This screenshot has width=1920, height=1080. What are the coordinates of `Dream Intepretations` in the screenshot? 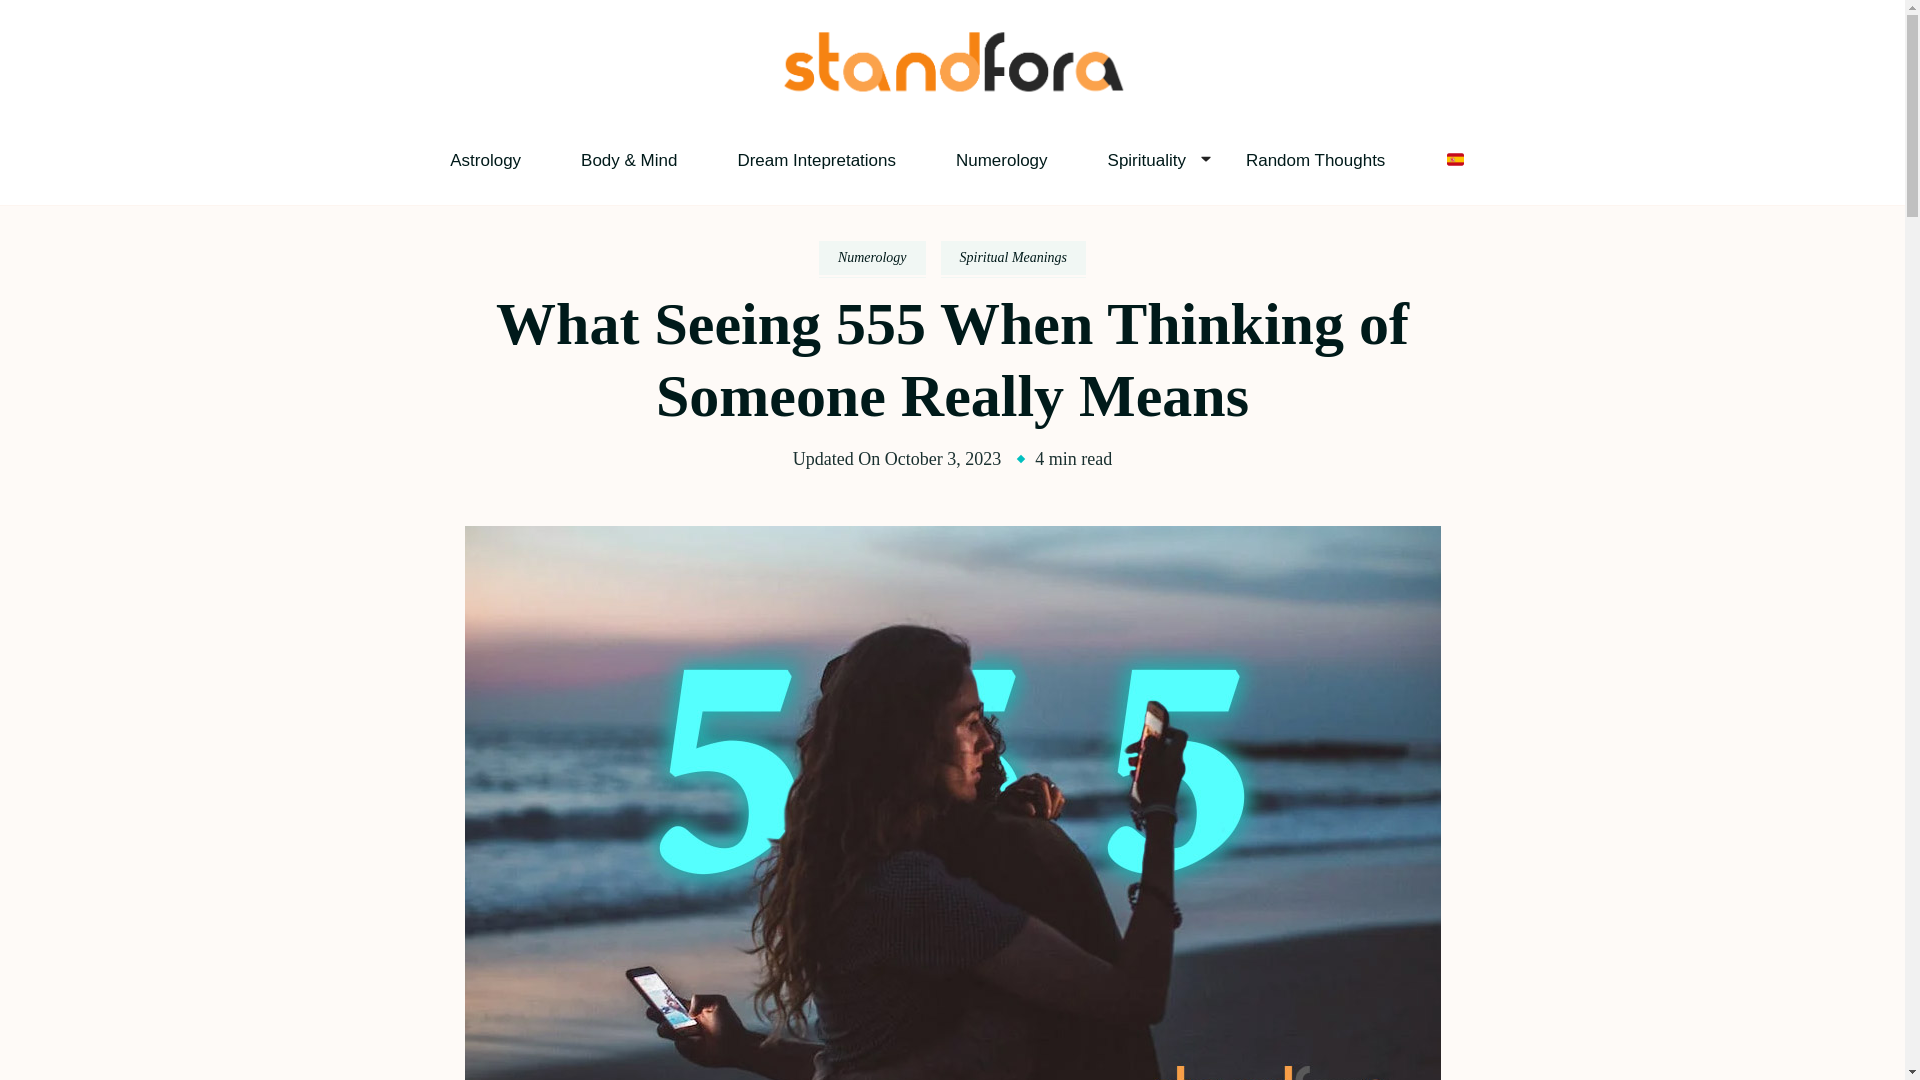 It's located at (816, 160).